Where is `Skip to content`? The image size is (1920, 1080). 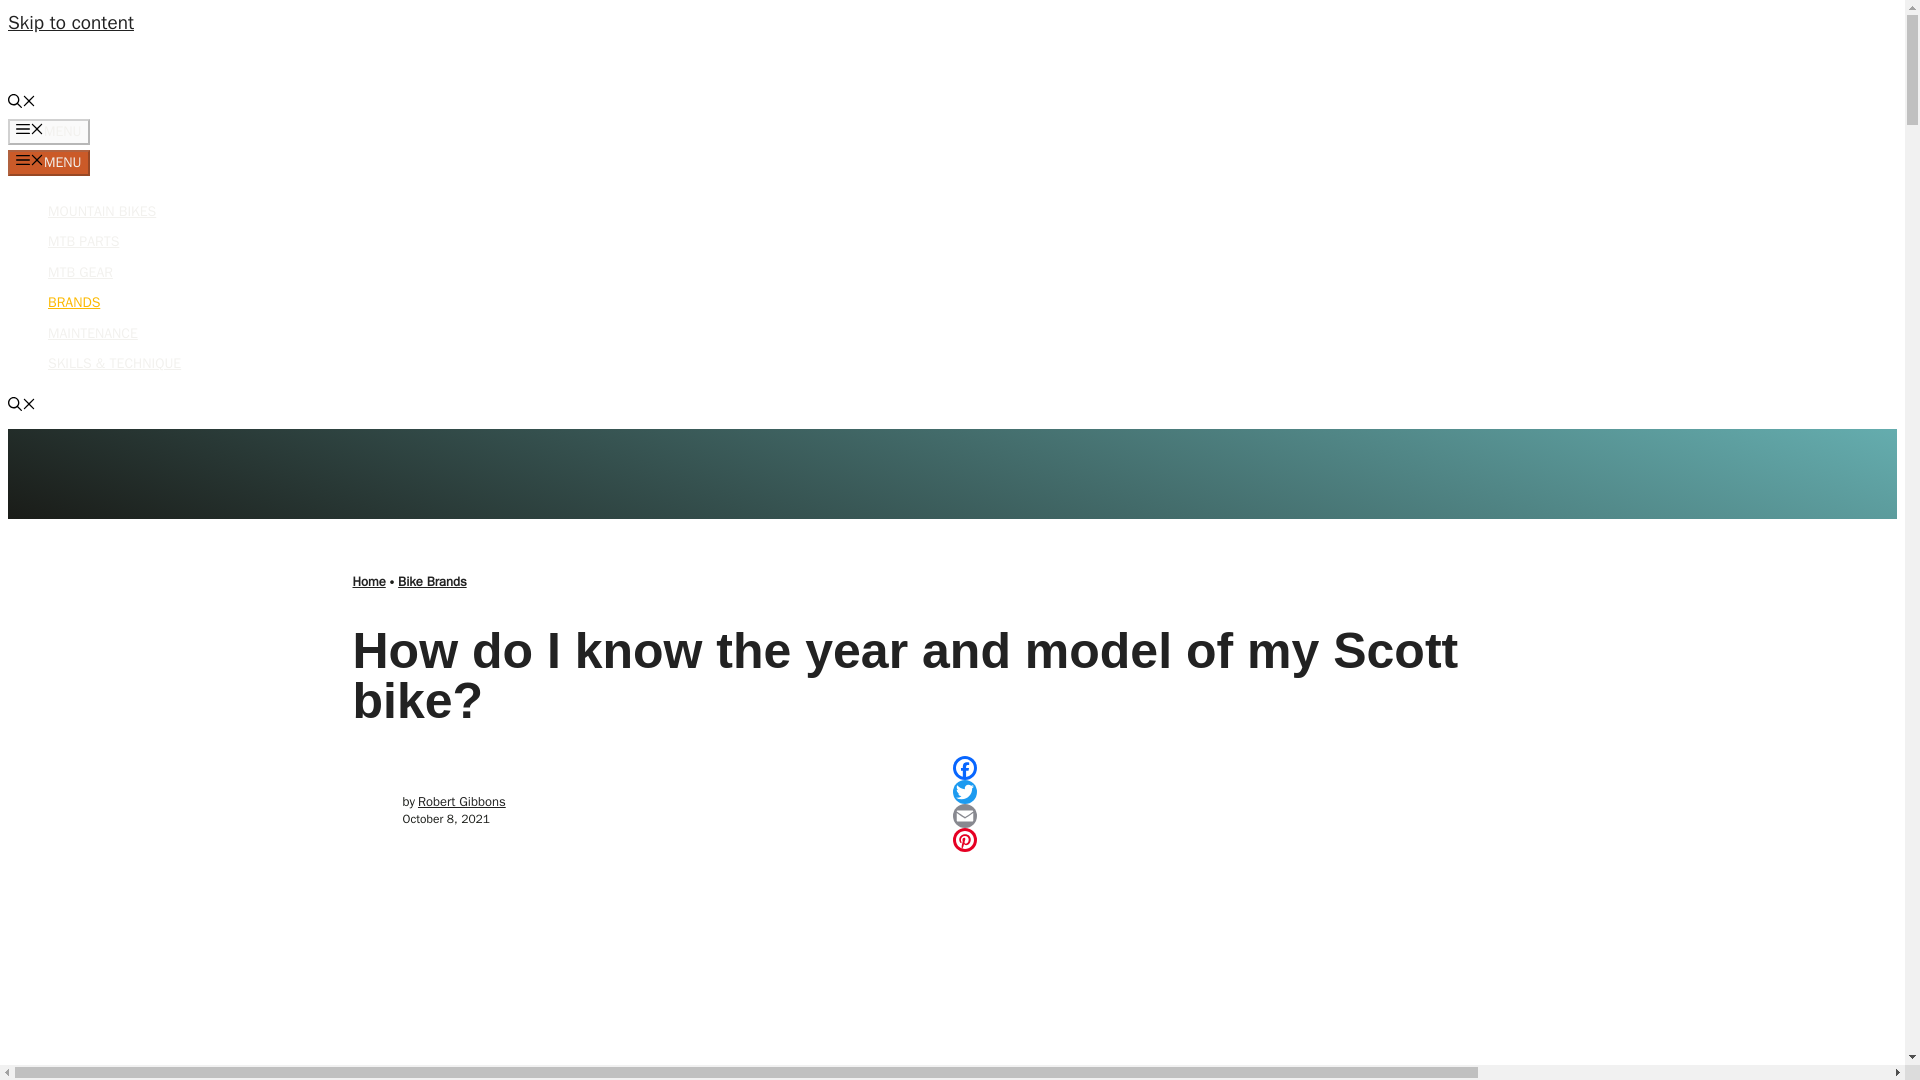
Skip to content is located at coordinates (70, 22).